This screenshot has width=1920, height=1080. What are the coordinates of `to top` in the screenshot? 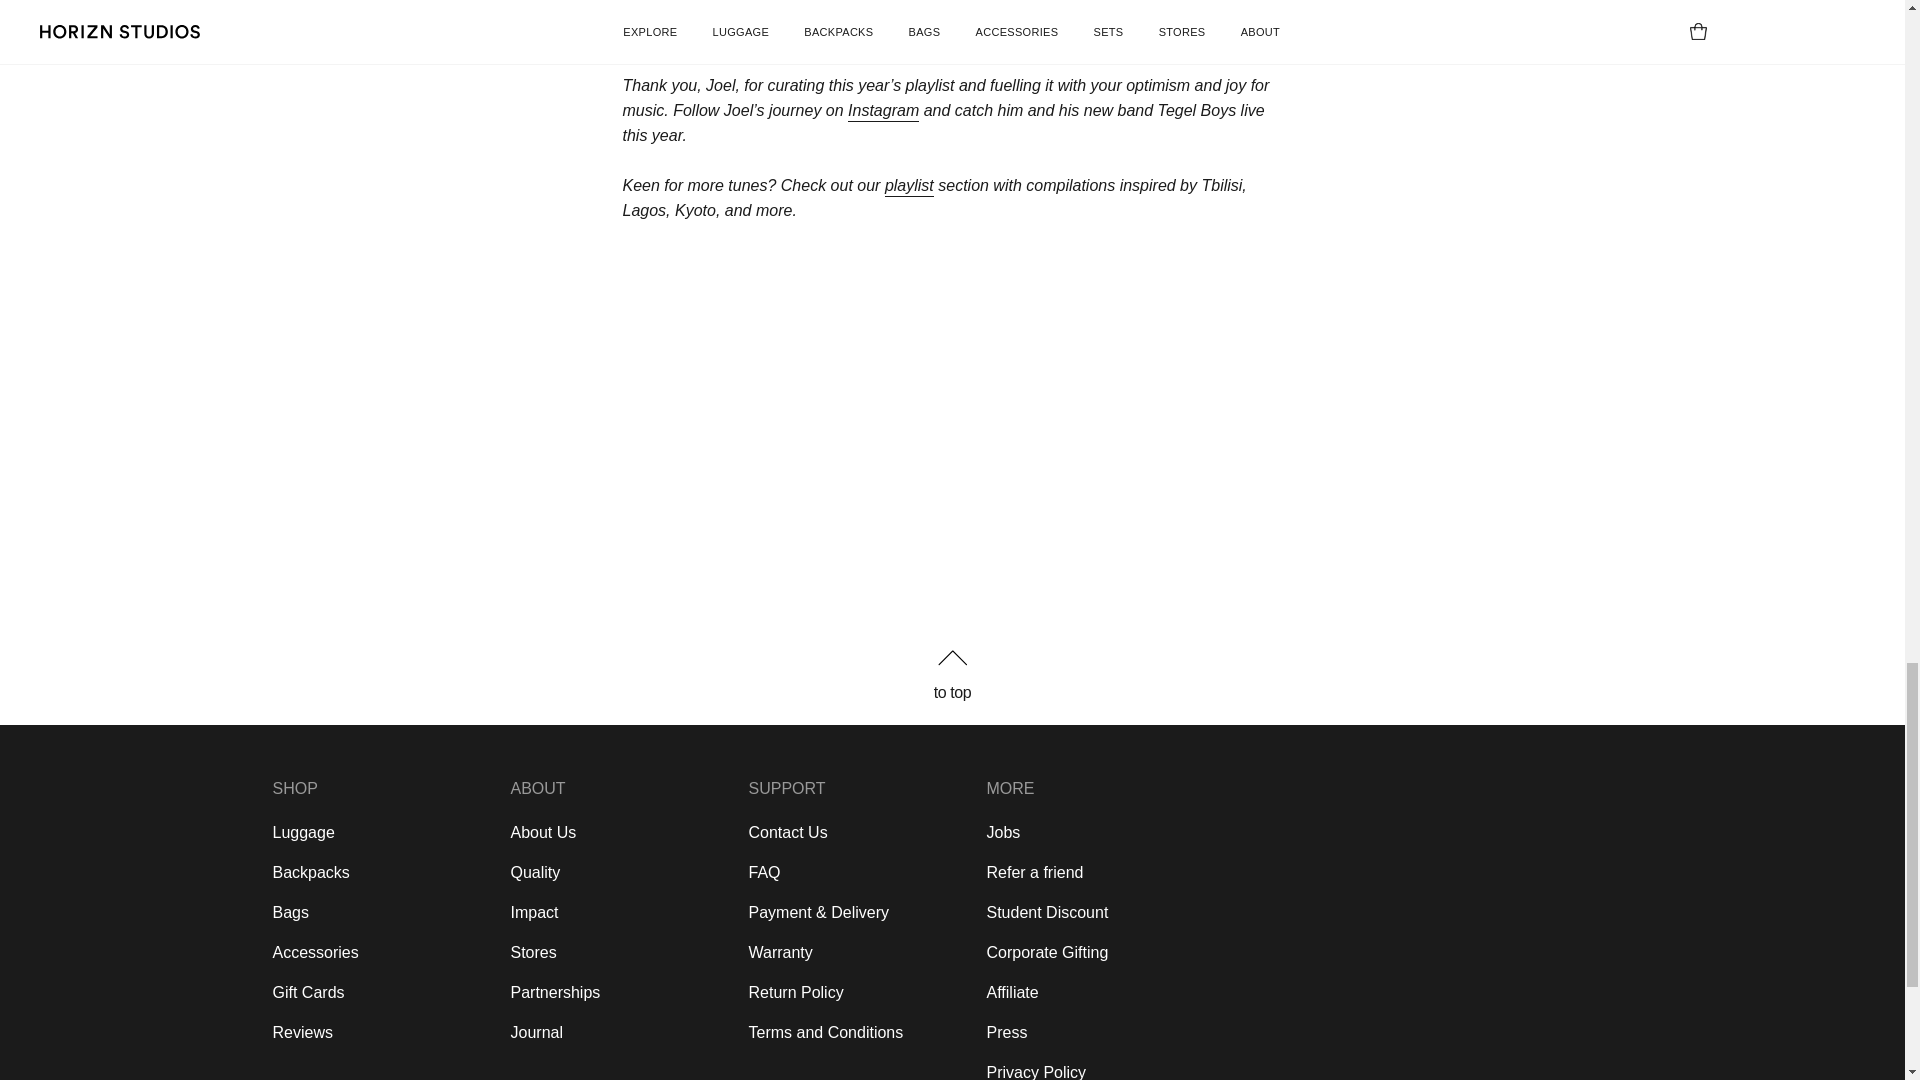 It's located at (951, 674).